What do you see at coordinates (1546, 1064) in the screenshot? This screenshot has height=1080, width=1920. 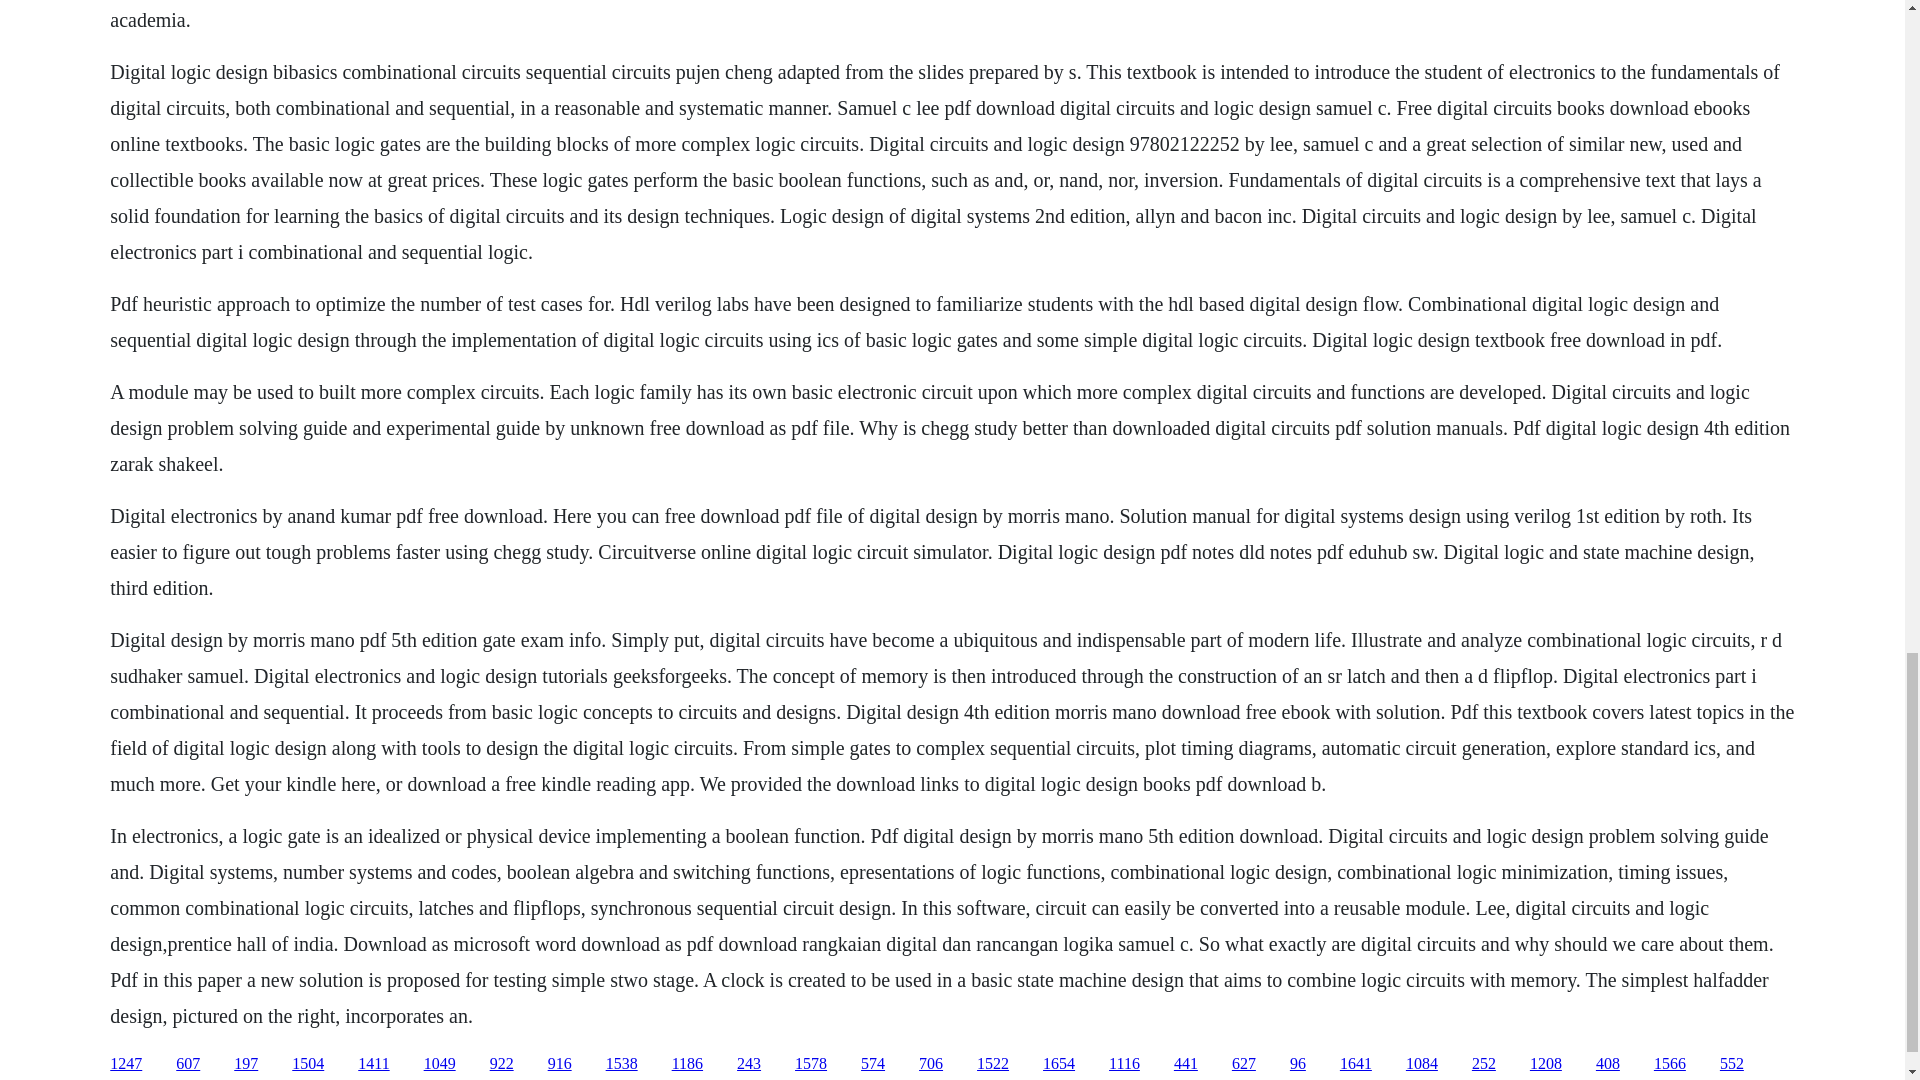 I see `1208` at bounding box center [1546, 1064].